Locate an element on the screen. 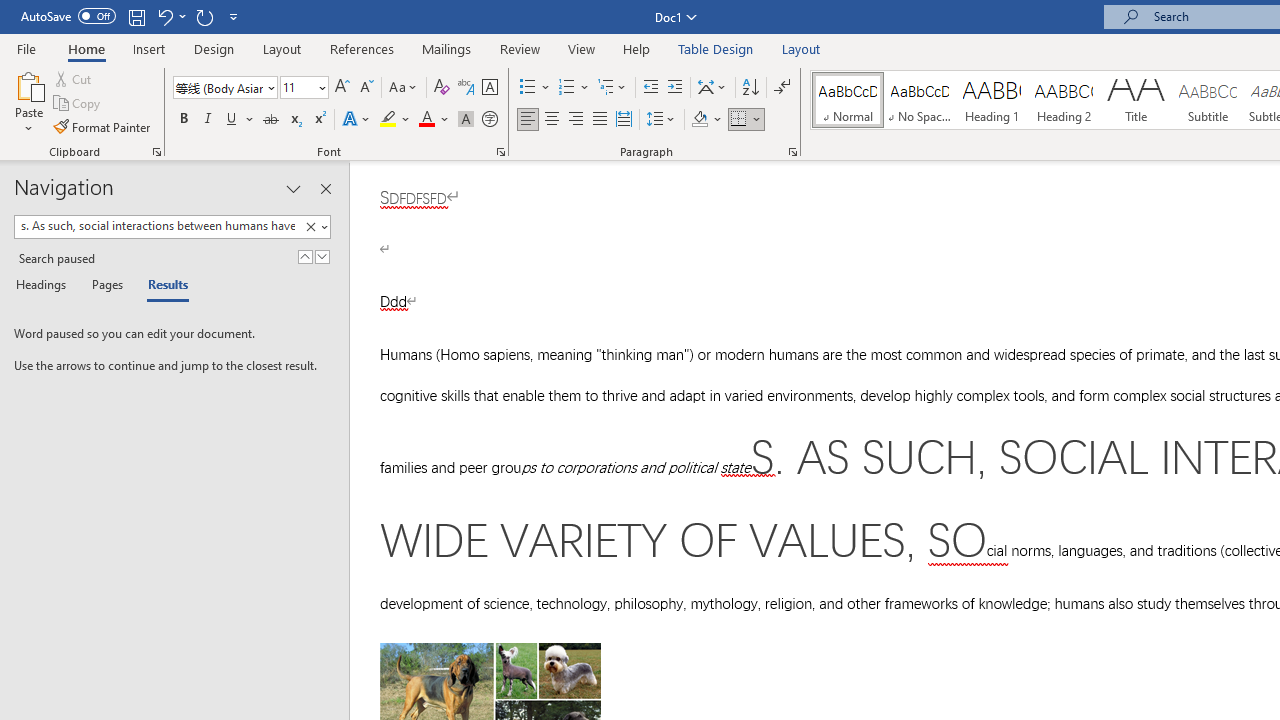 The height and width of the screenshot is (720, 1280). Paragraph... is located at coordinates (792, 152).